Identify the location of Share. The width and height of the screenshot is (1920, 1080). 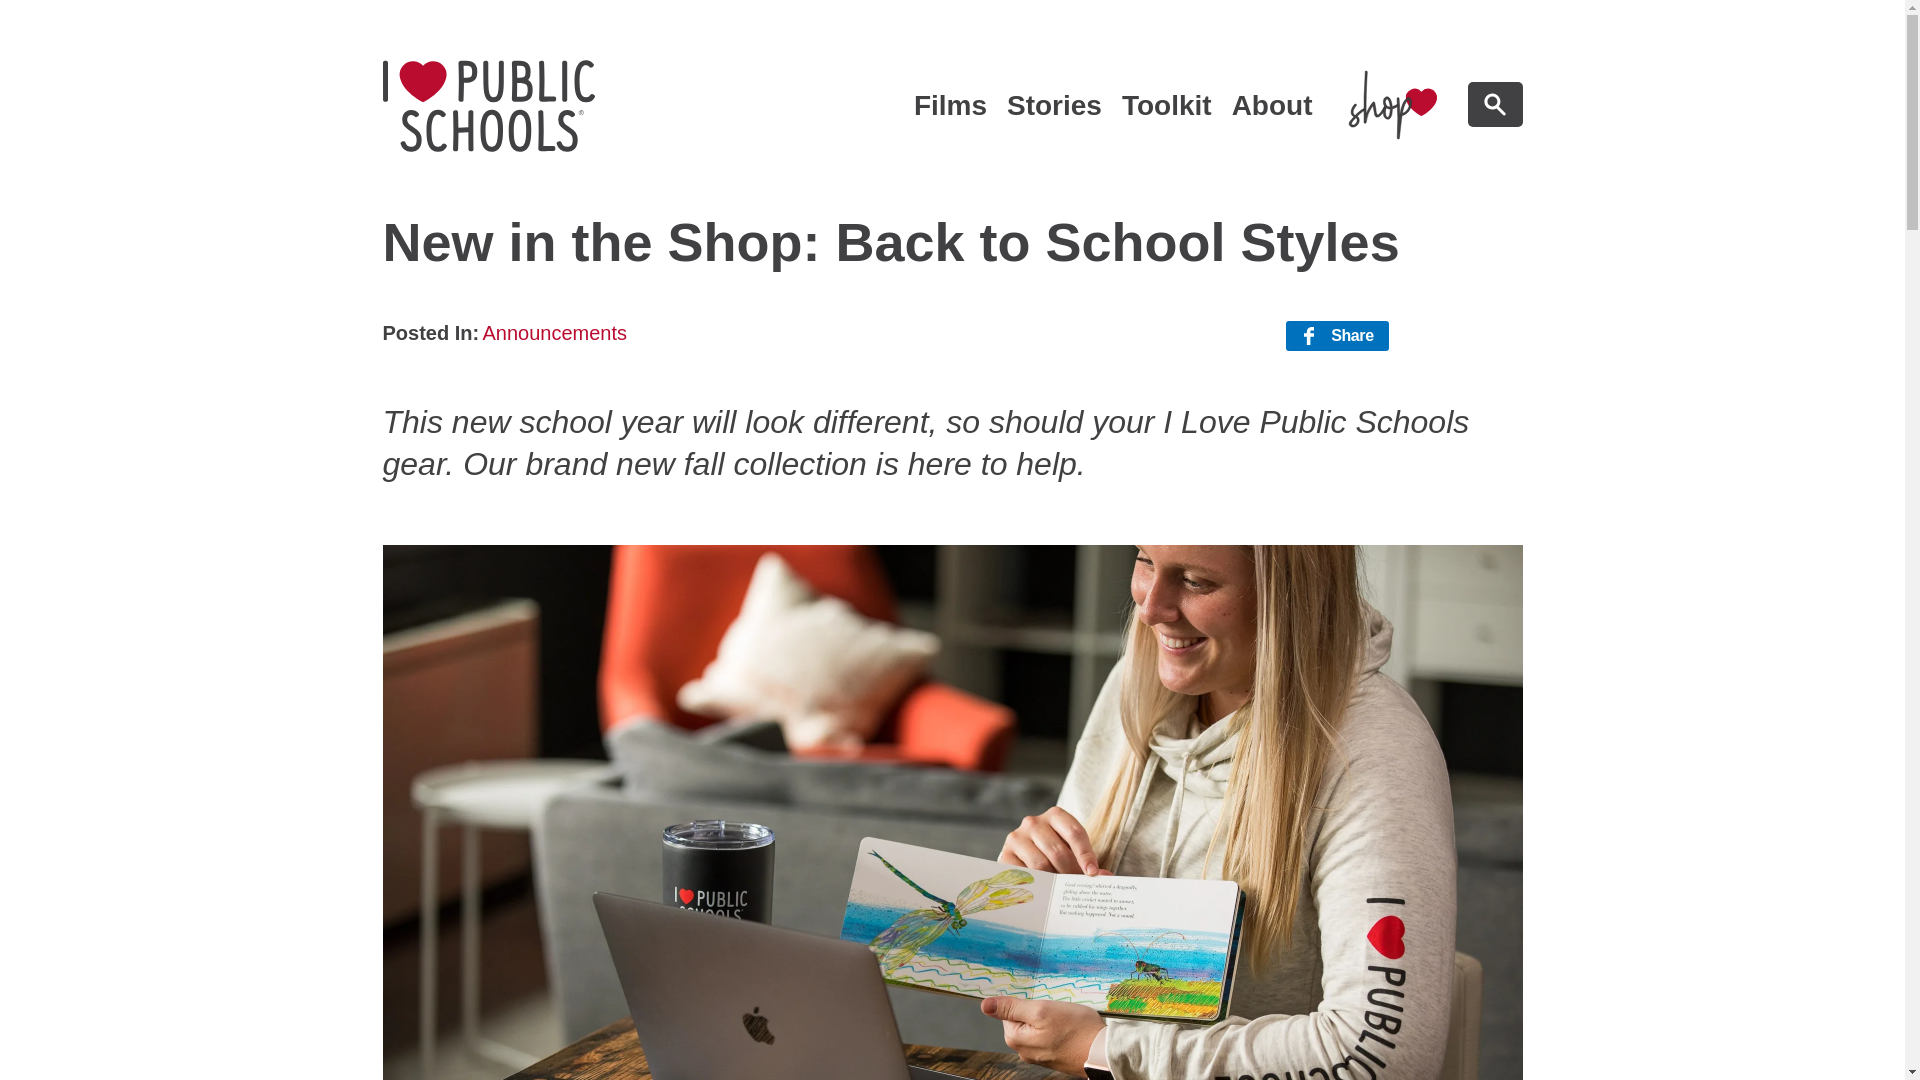
(1392, 104).